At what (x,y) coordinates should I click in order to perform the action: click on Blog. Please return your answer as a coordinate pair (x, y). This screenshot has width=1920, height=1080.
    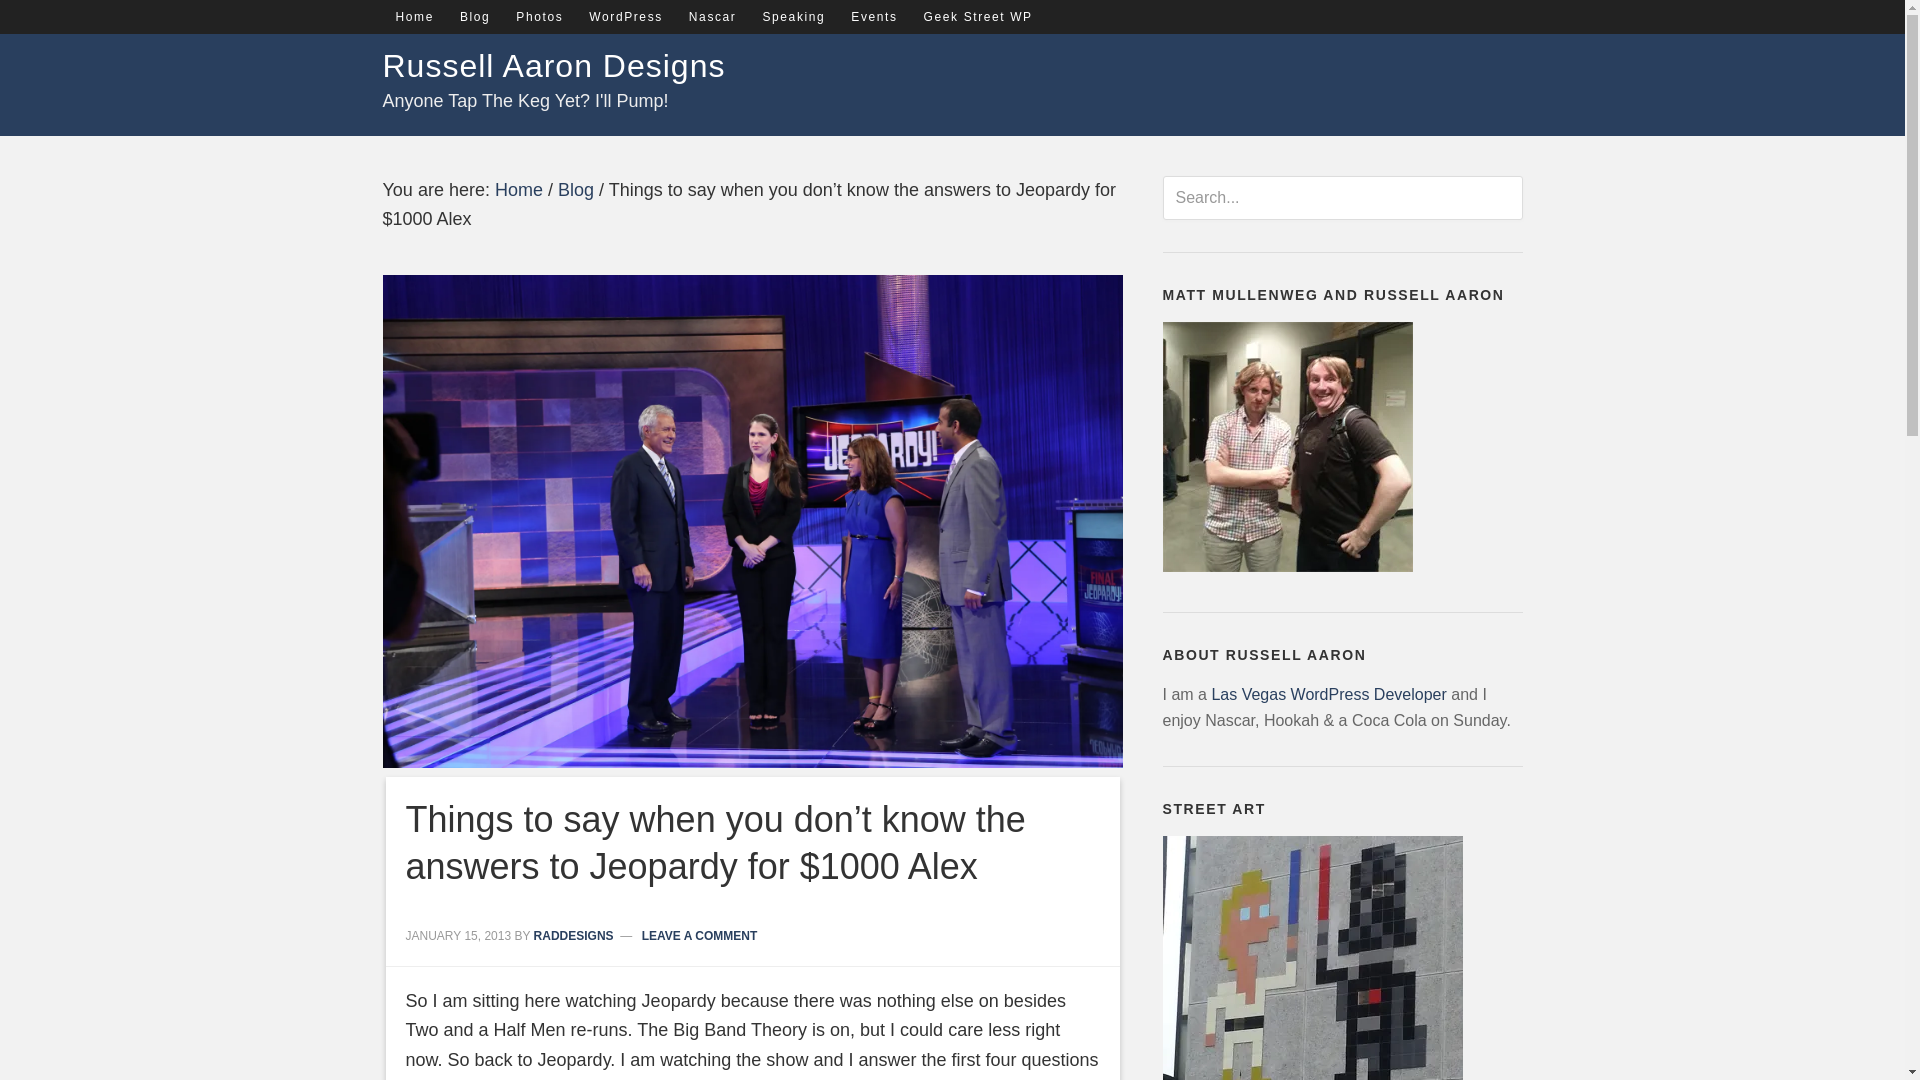
    Looking at the image, I should click on (576, 190).